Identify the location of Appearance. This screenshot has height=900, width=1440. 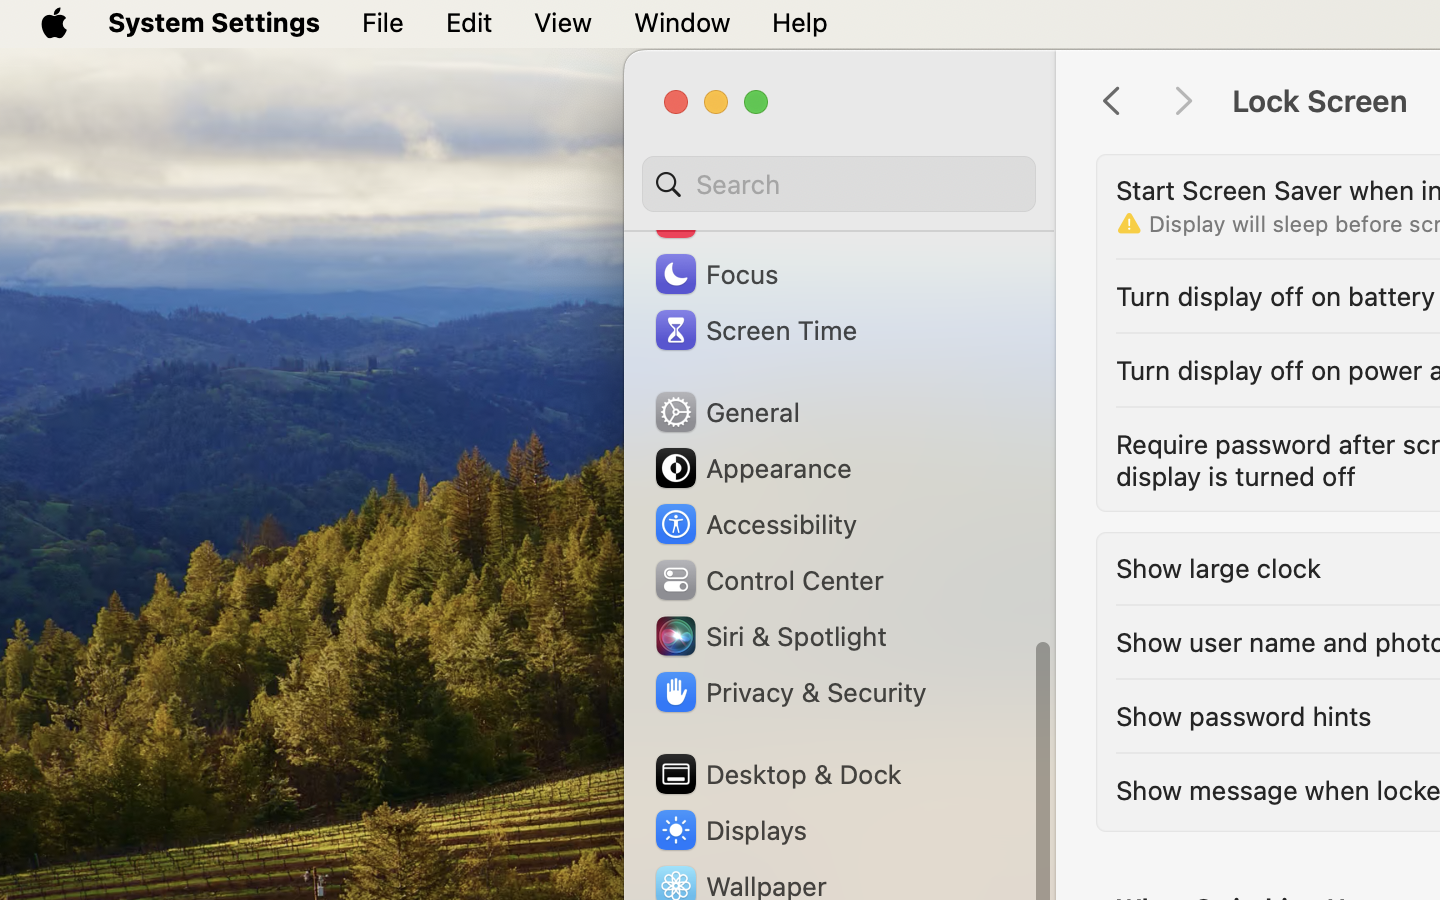
(752, 468).